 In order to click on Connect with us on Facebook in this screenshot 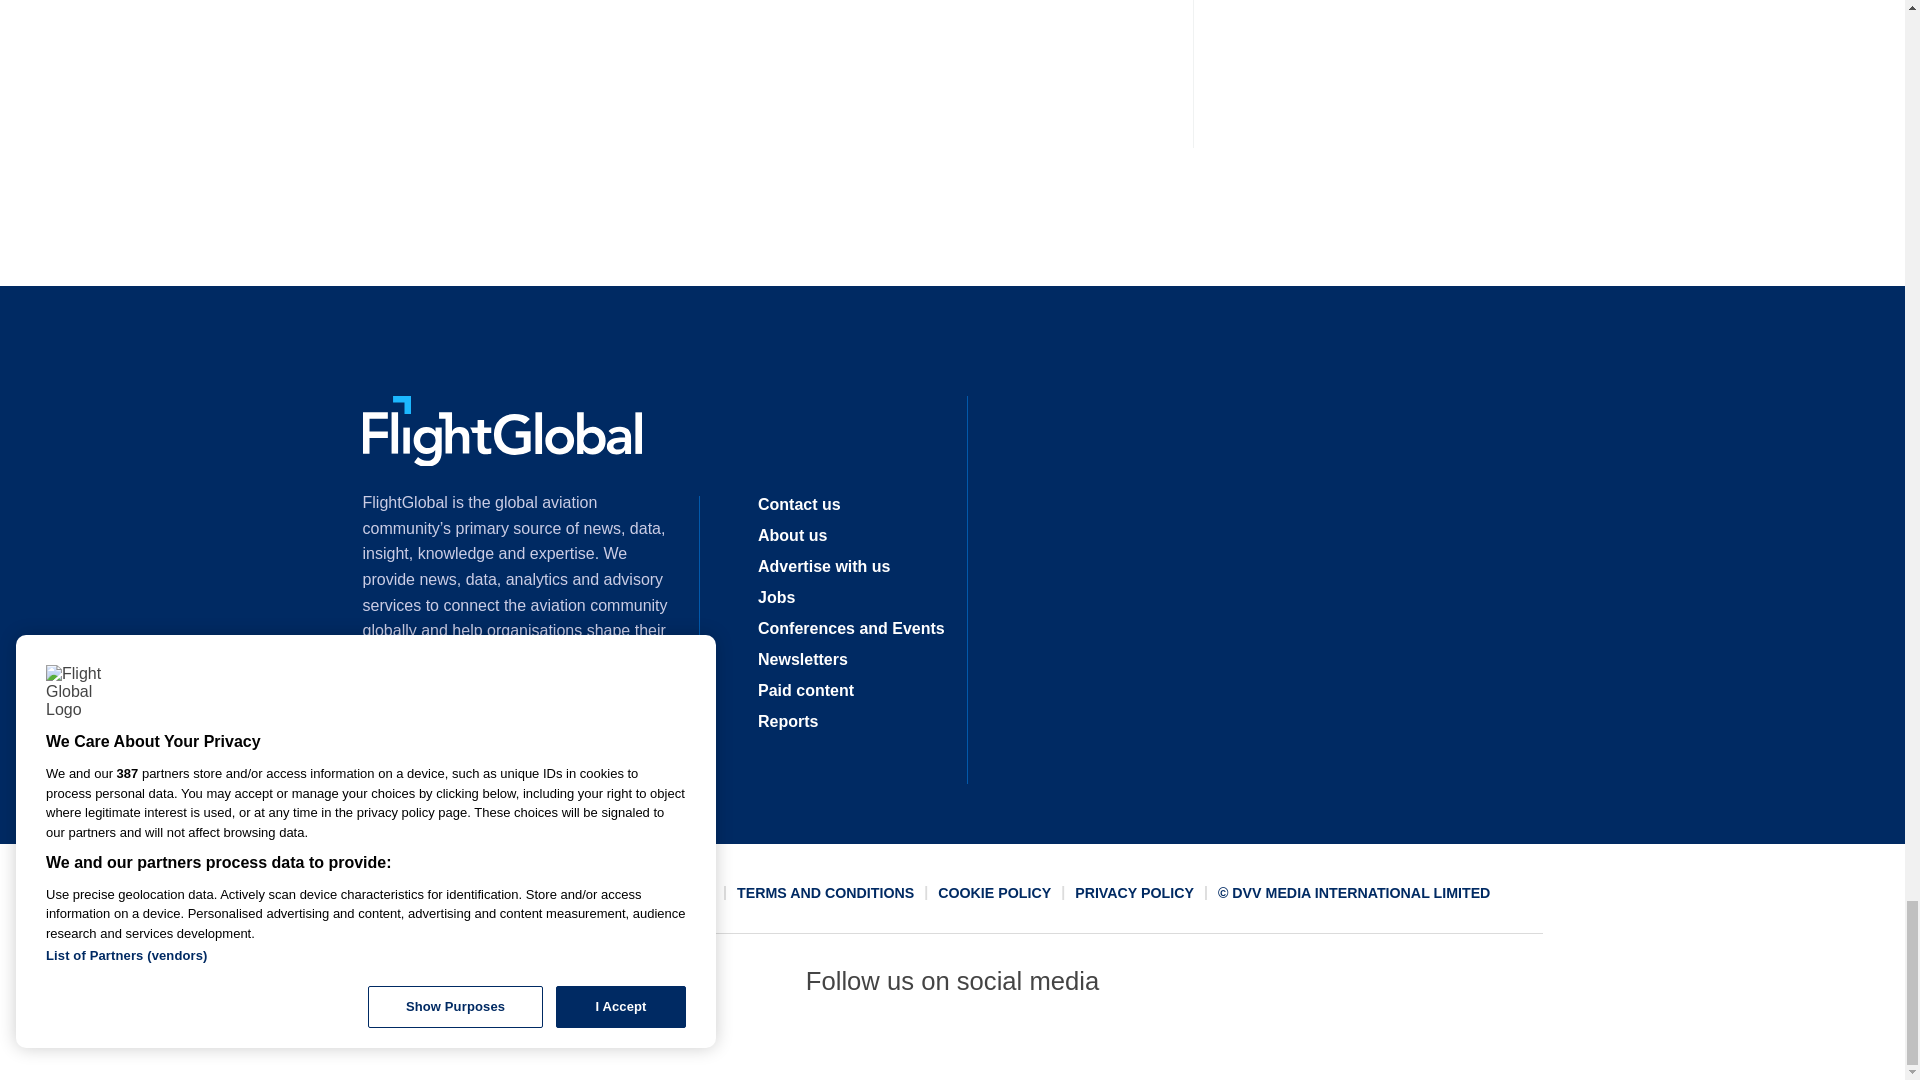, I will do `click(807, 1044)`.